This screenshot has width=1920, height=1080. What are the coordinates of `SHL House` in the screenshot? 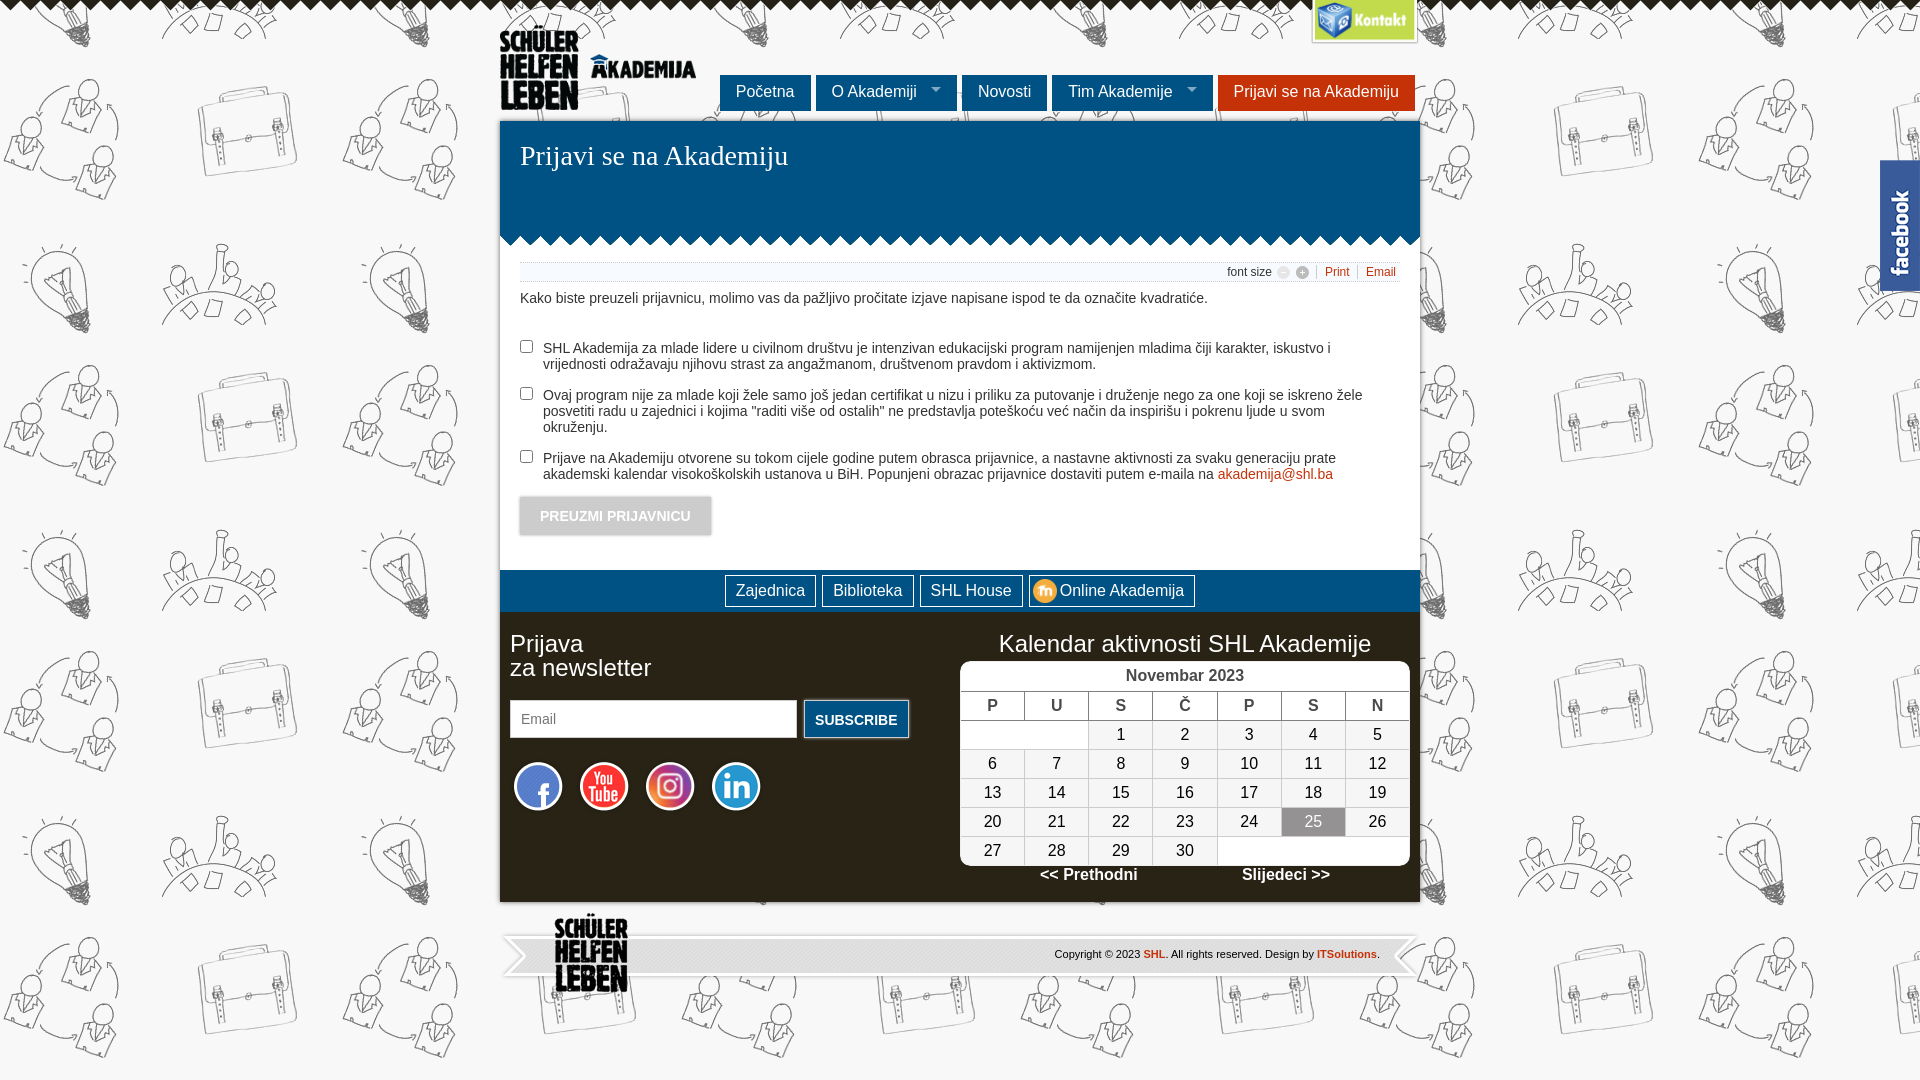 It's located at (972, 591).